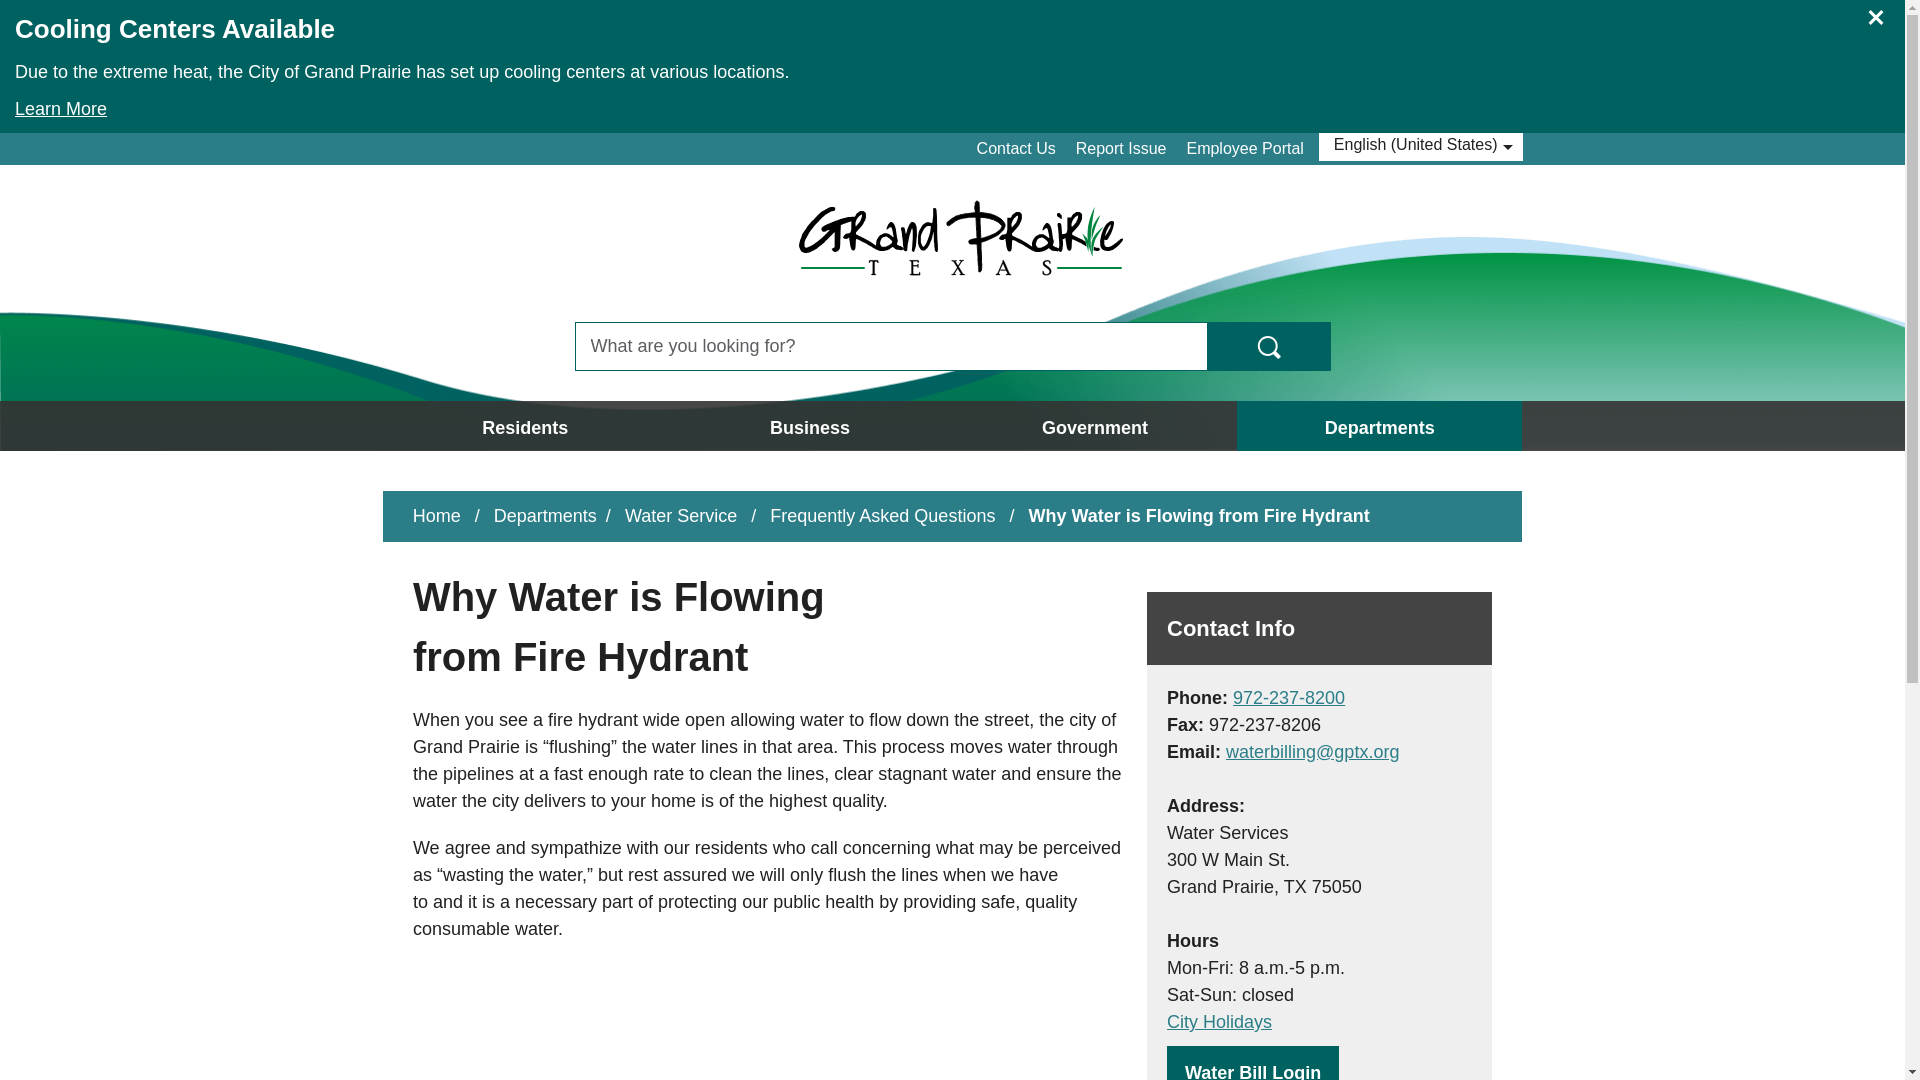 The height and width of the screenshot is (1080, 1920). What do you see at coordinates (1121, 148) in the screenshot?
I see `Report Issue` at bounding box center [1121, 148].